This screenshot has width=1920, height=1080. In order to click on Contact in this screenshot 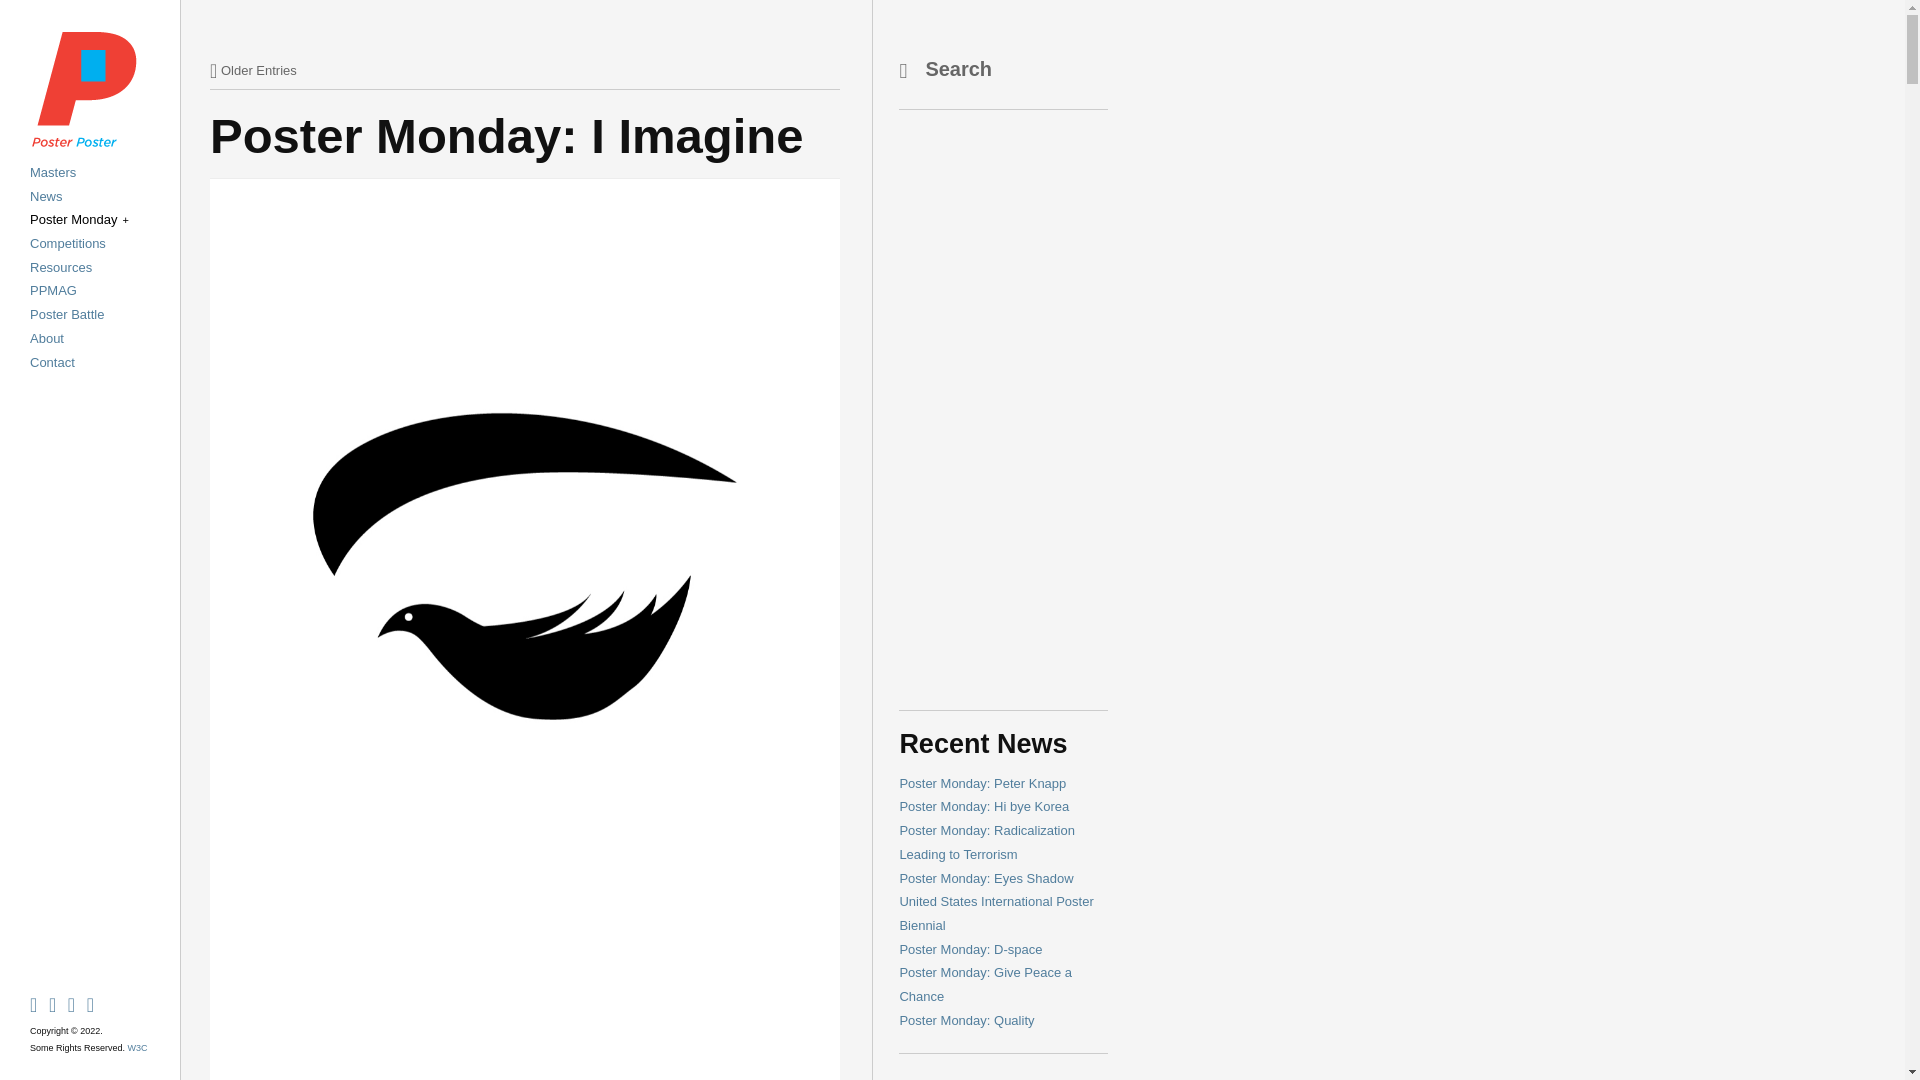, I will do `click(52, 362)`.